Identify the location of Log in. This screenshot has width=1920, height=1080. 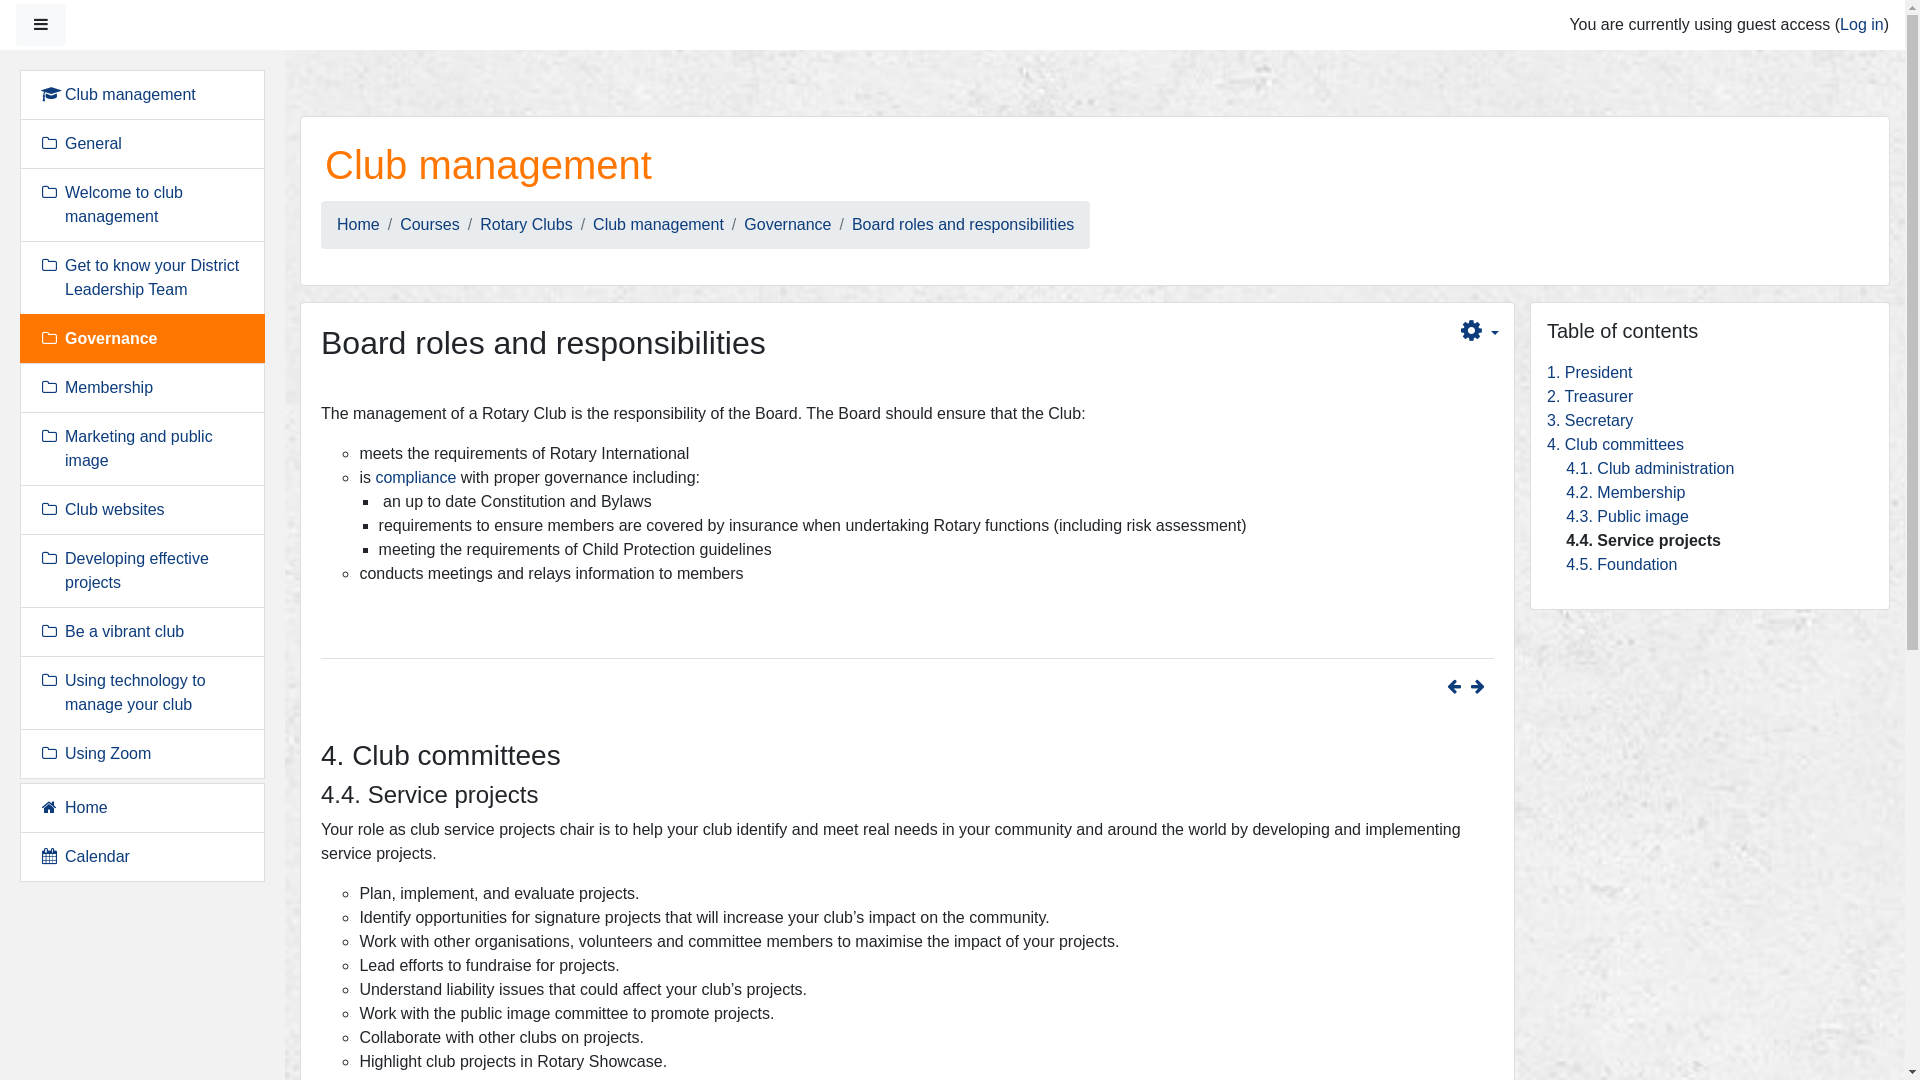
(1862, 24).